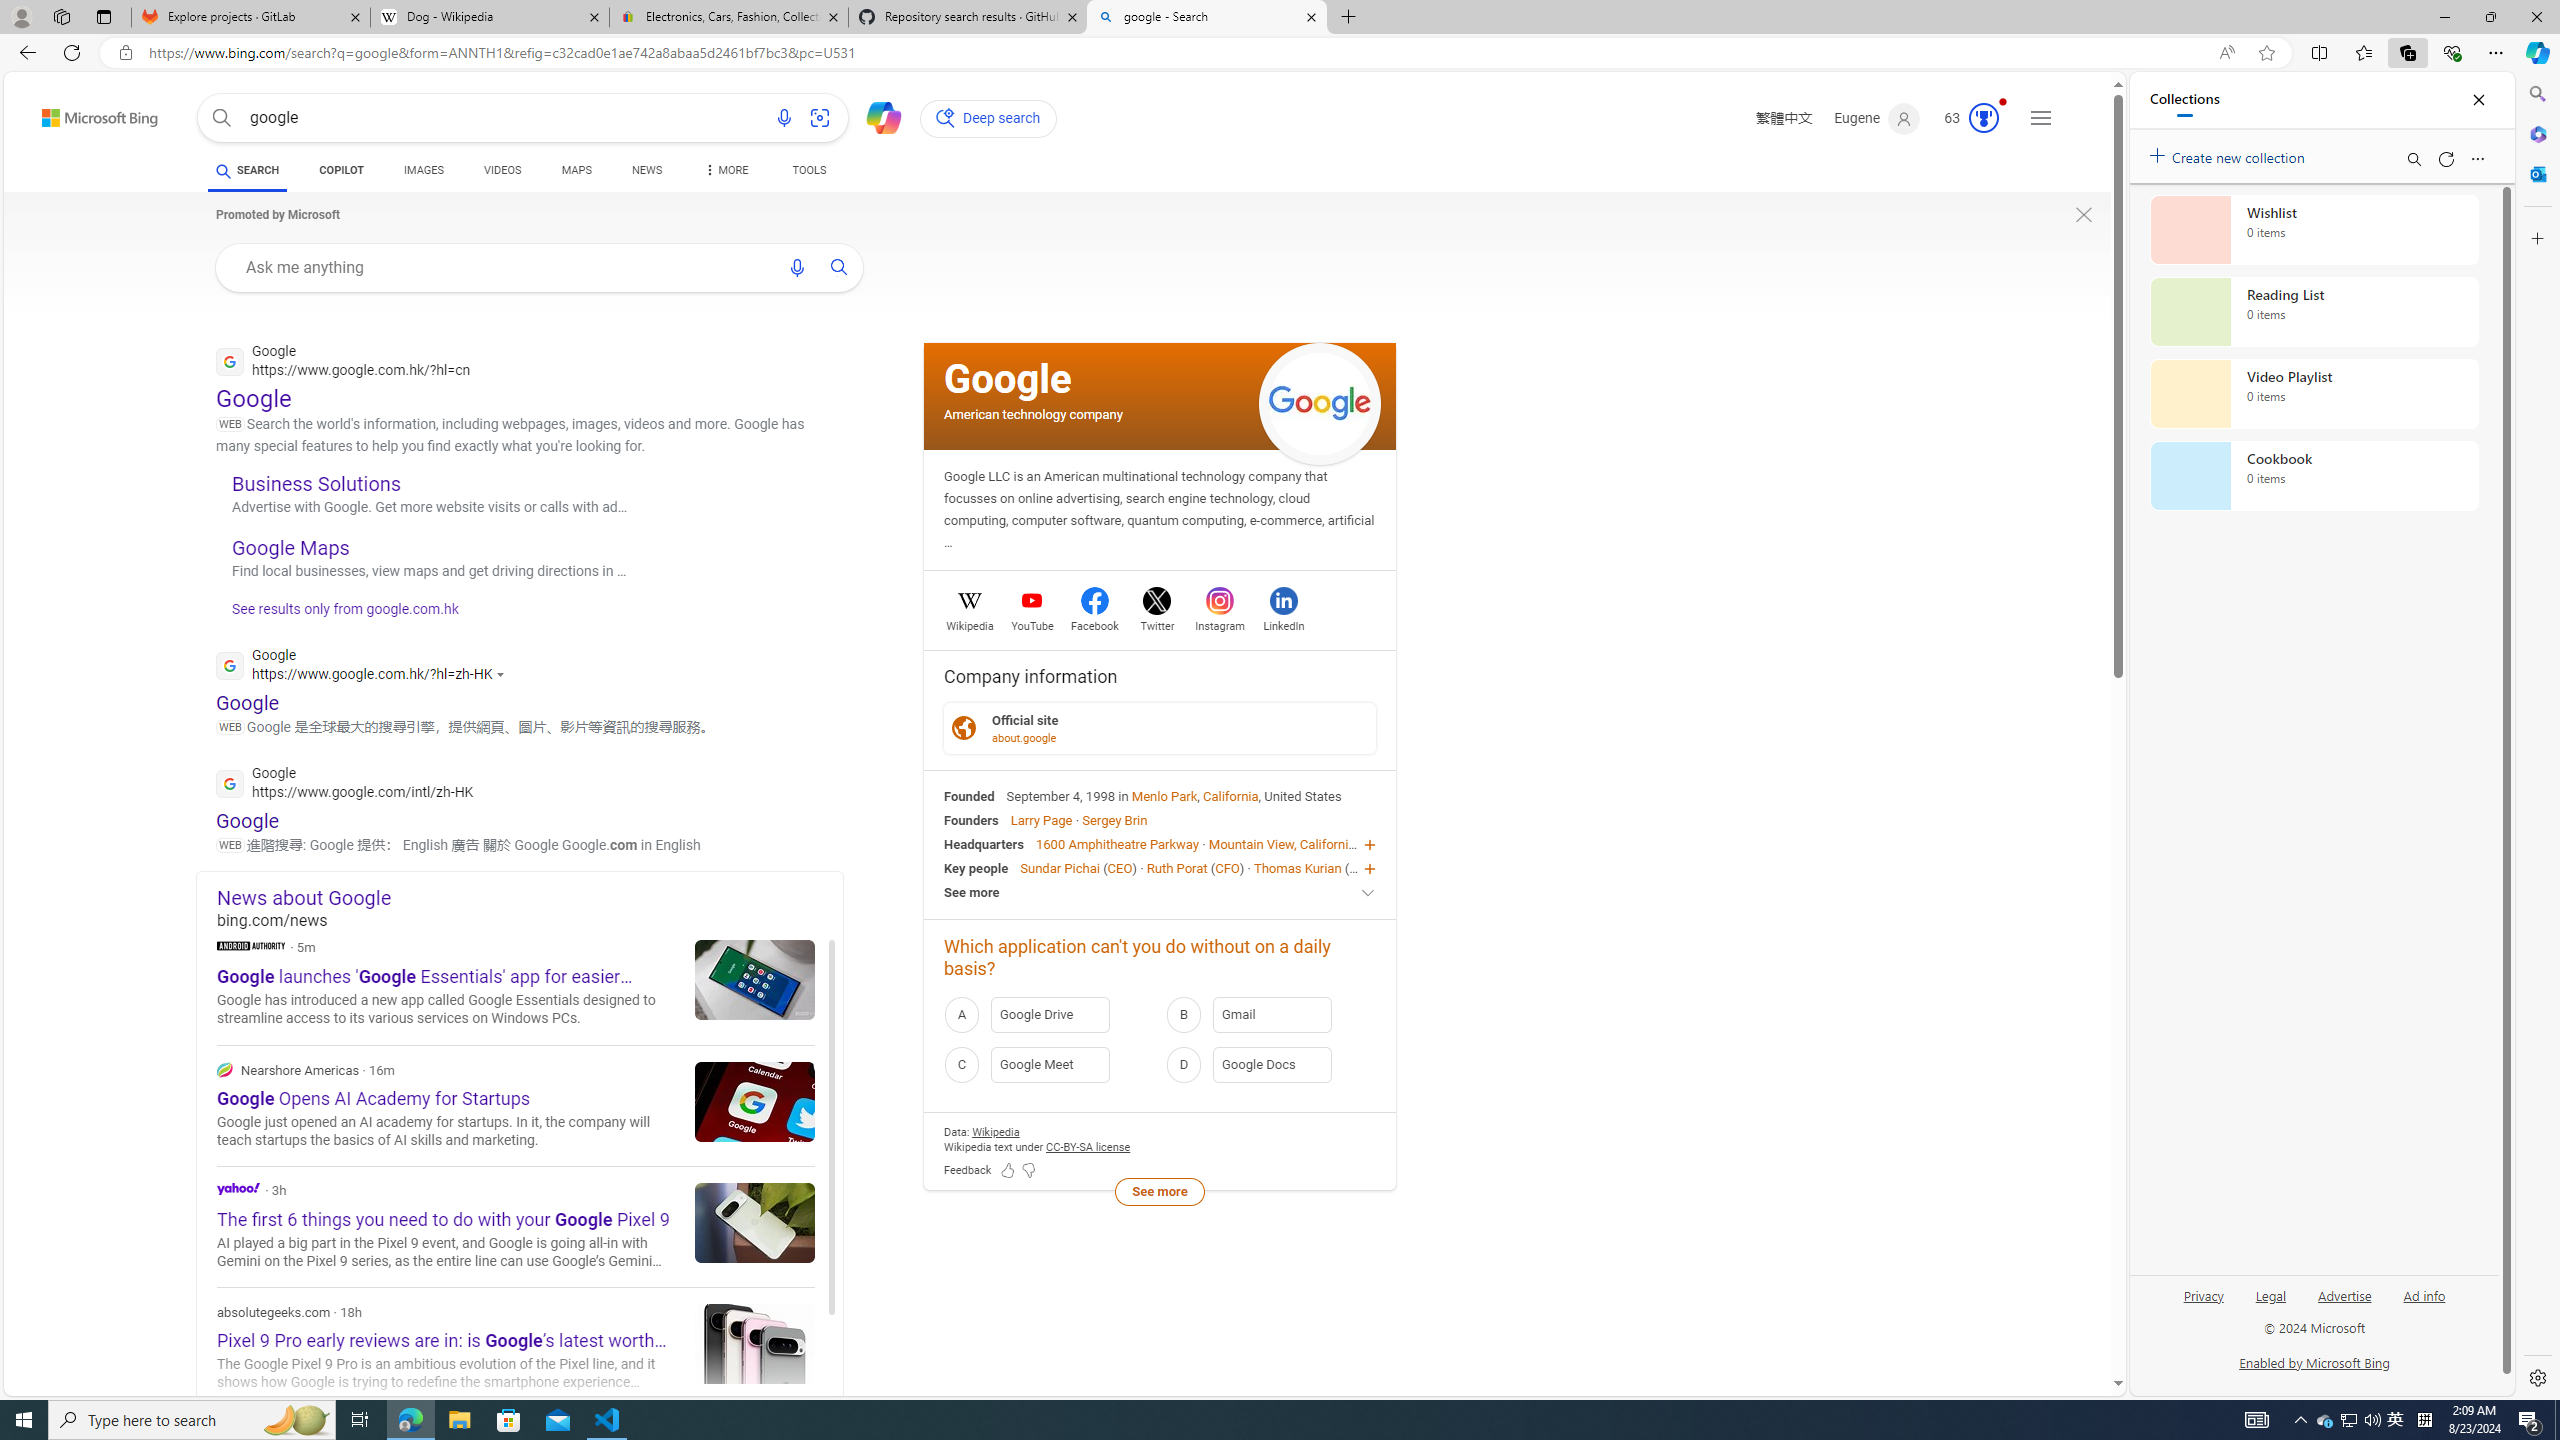 The width and height of the screenshot is (2560, 1440). Describe the element at coordinates (230, 783) in the screenshot. I see `Global web icon` at that location.